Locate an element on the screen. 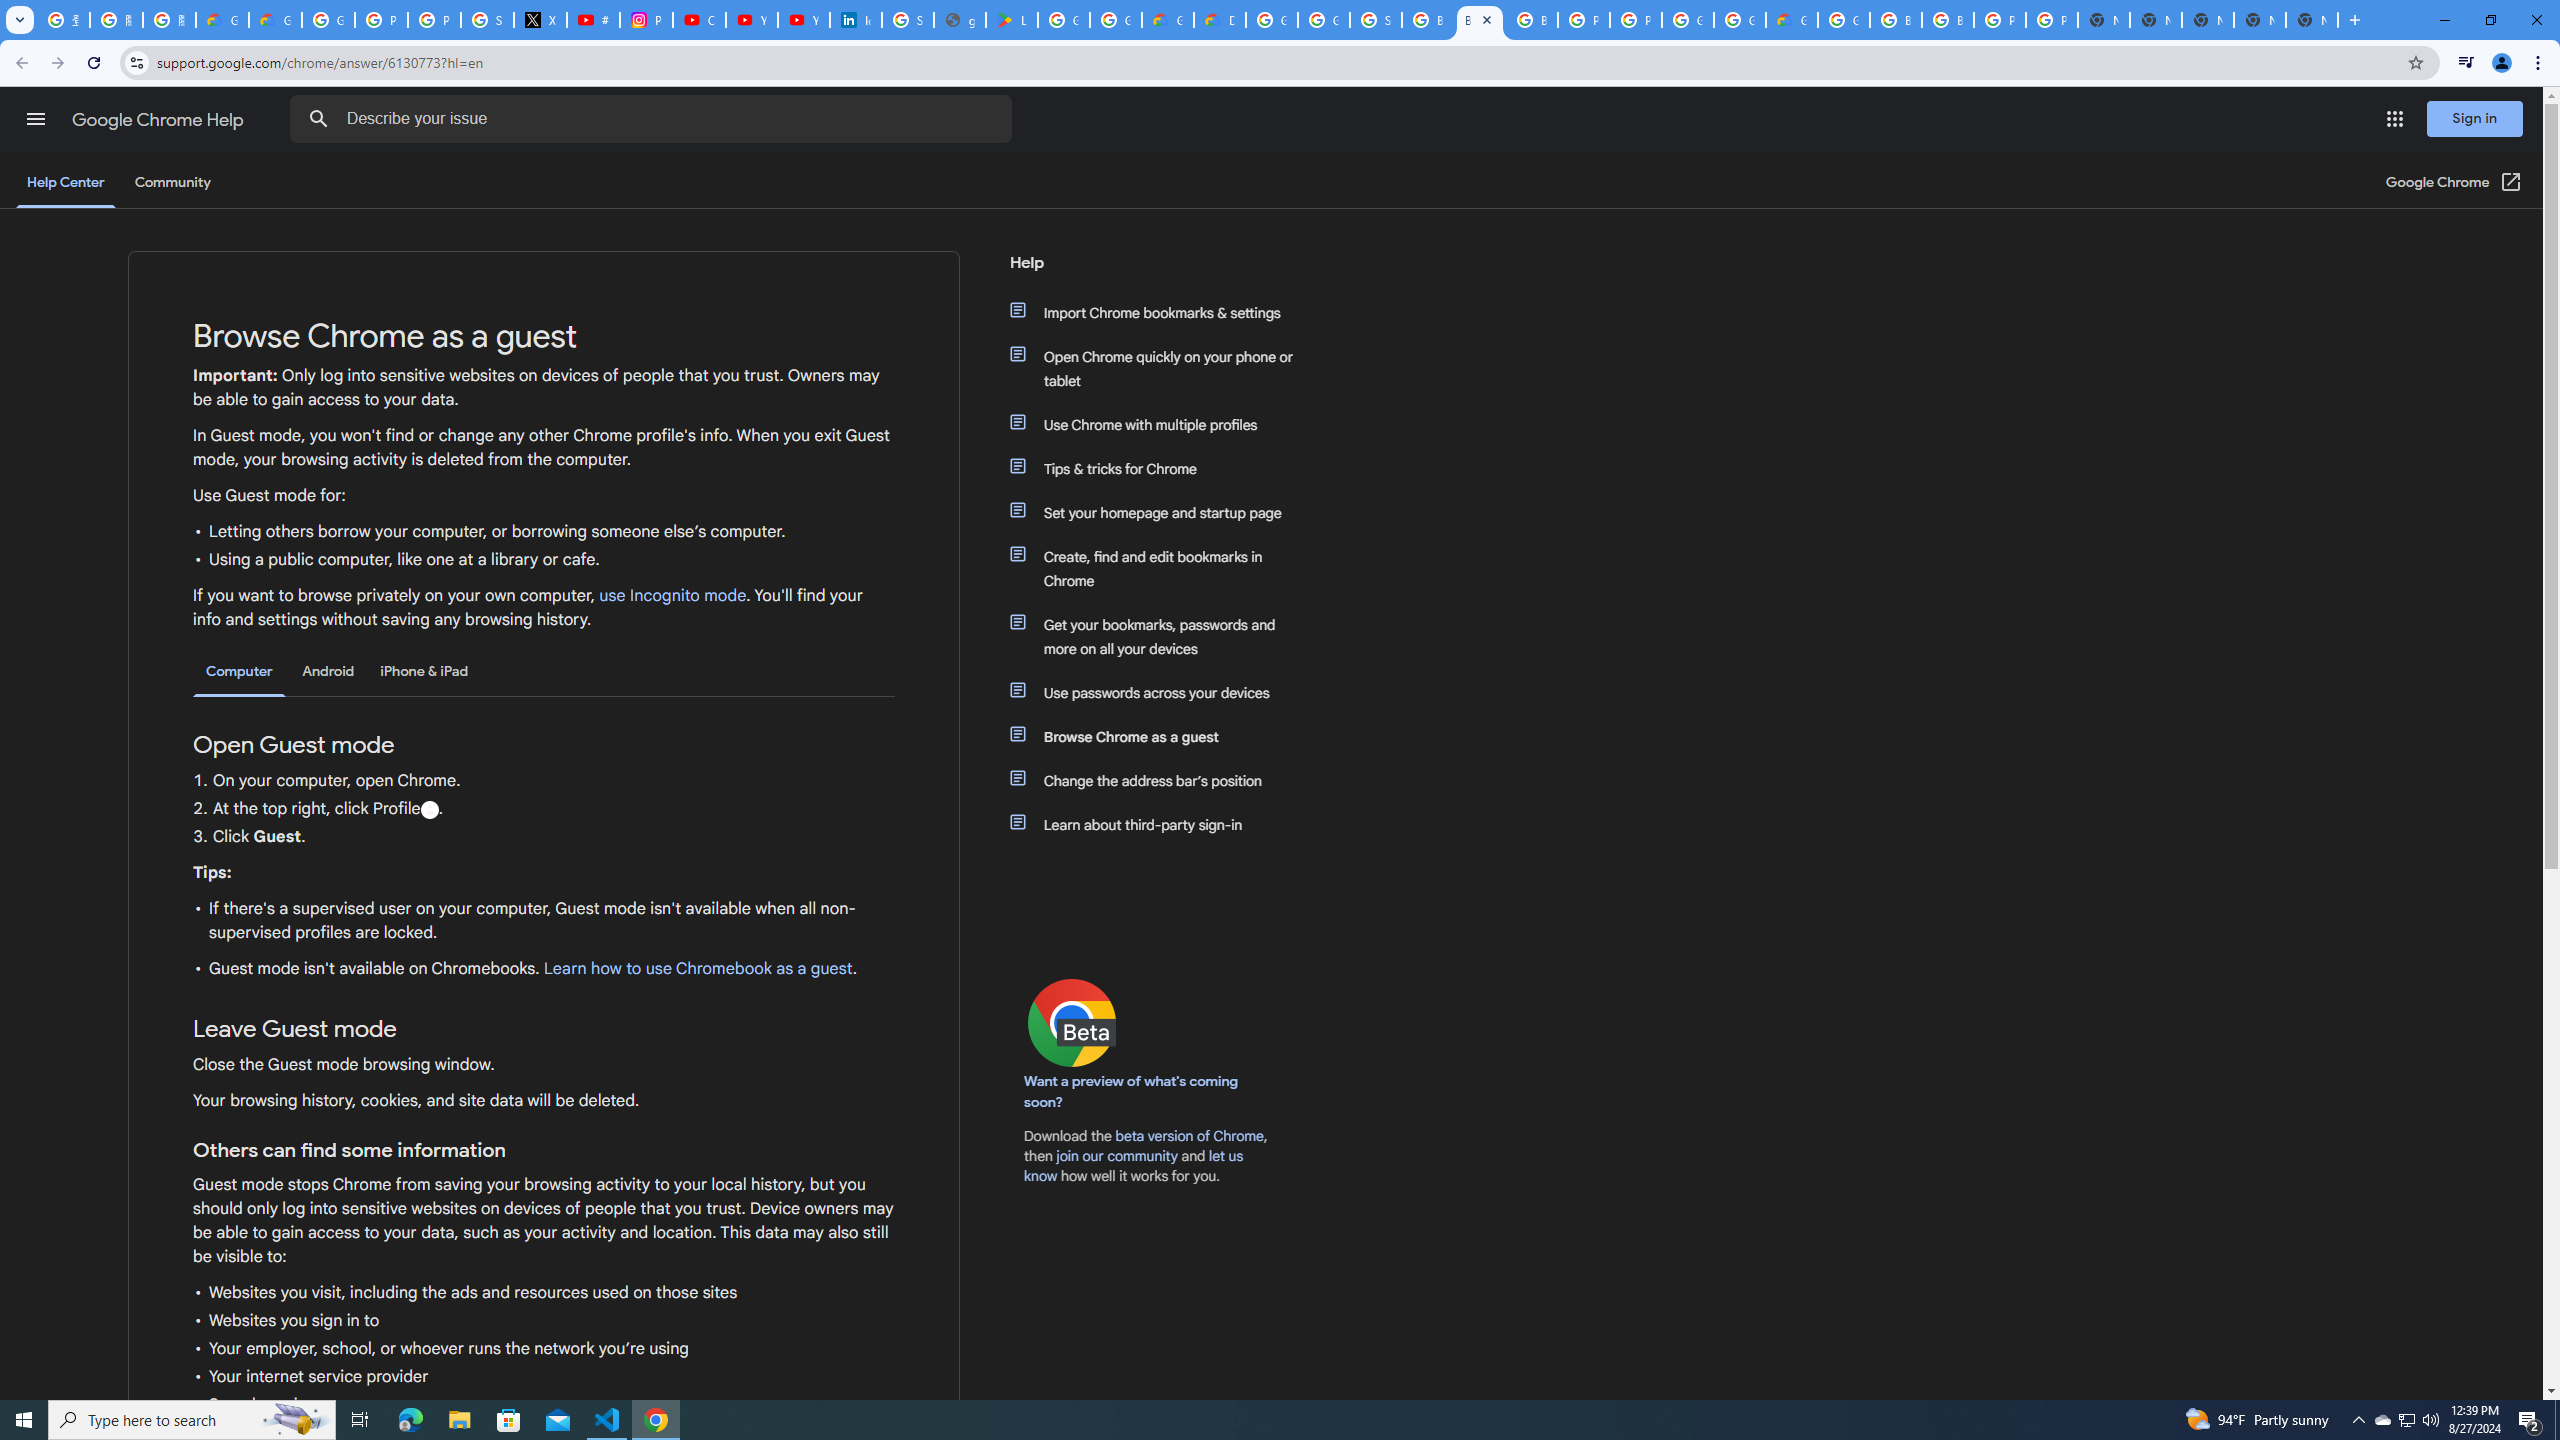  System is located at coordinates (12, 10).